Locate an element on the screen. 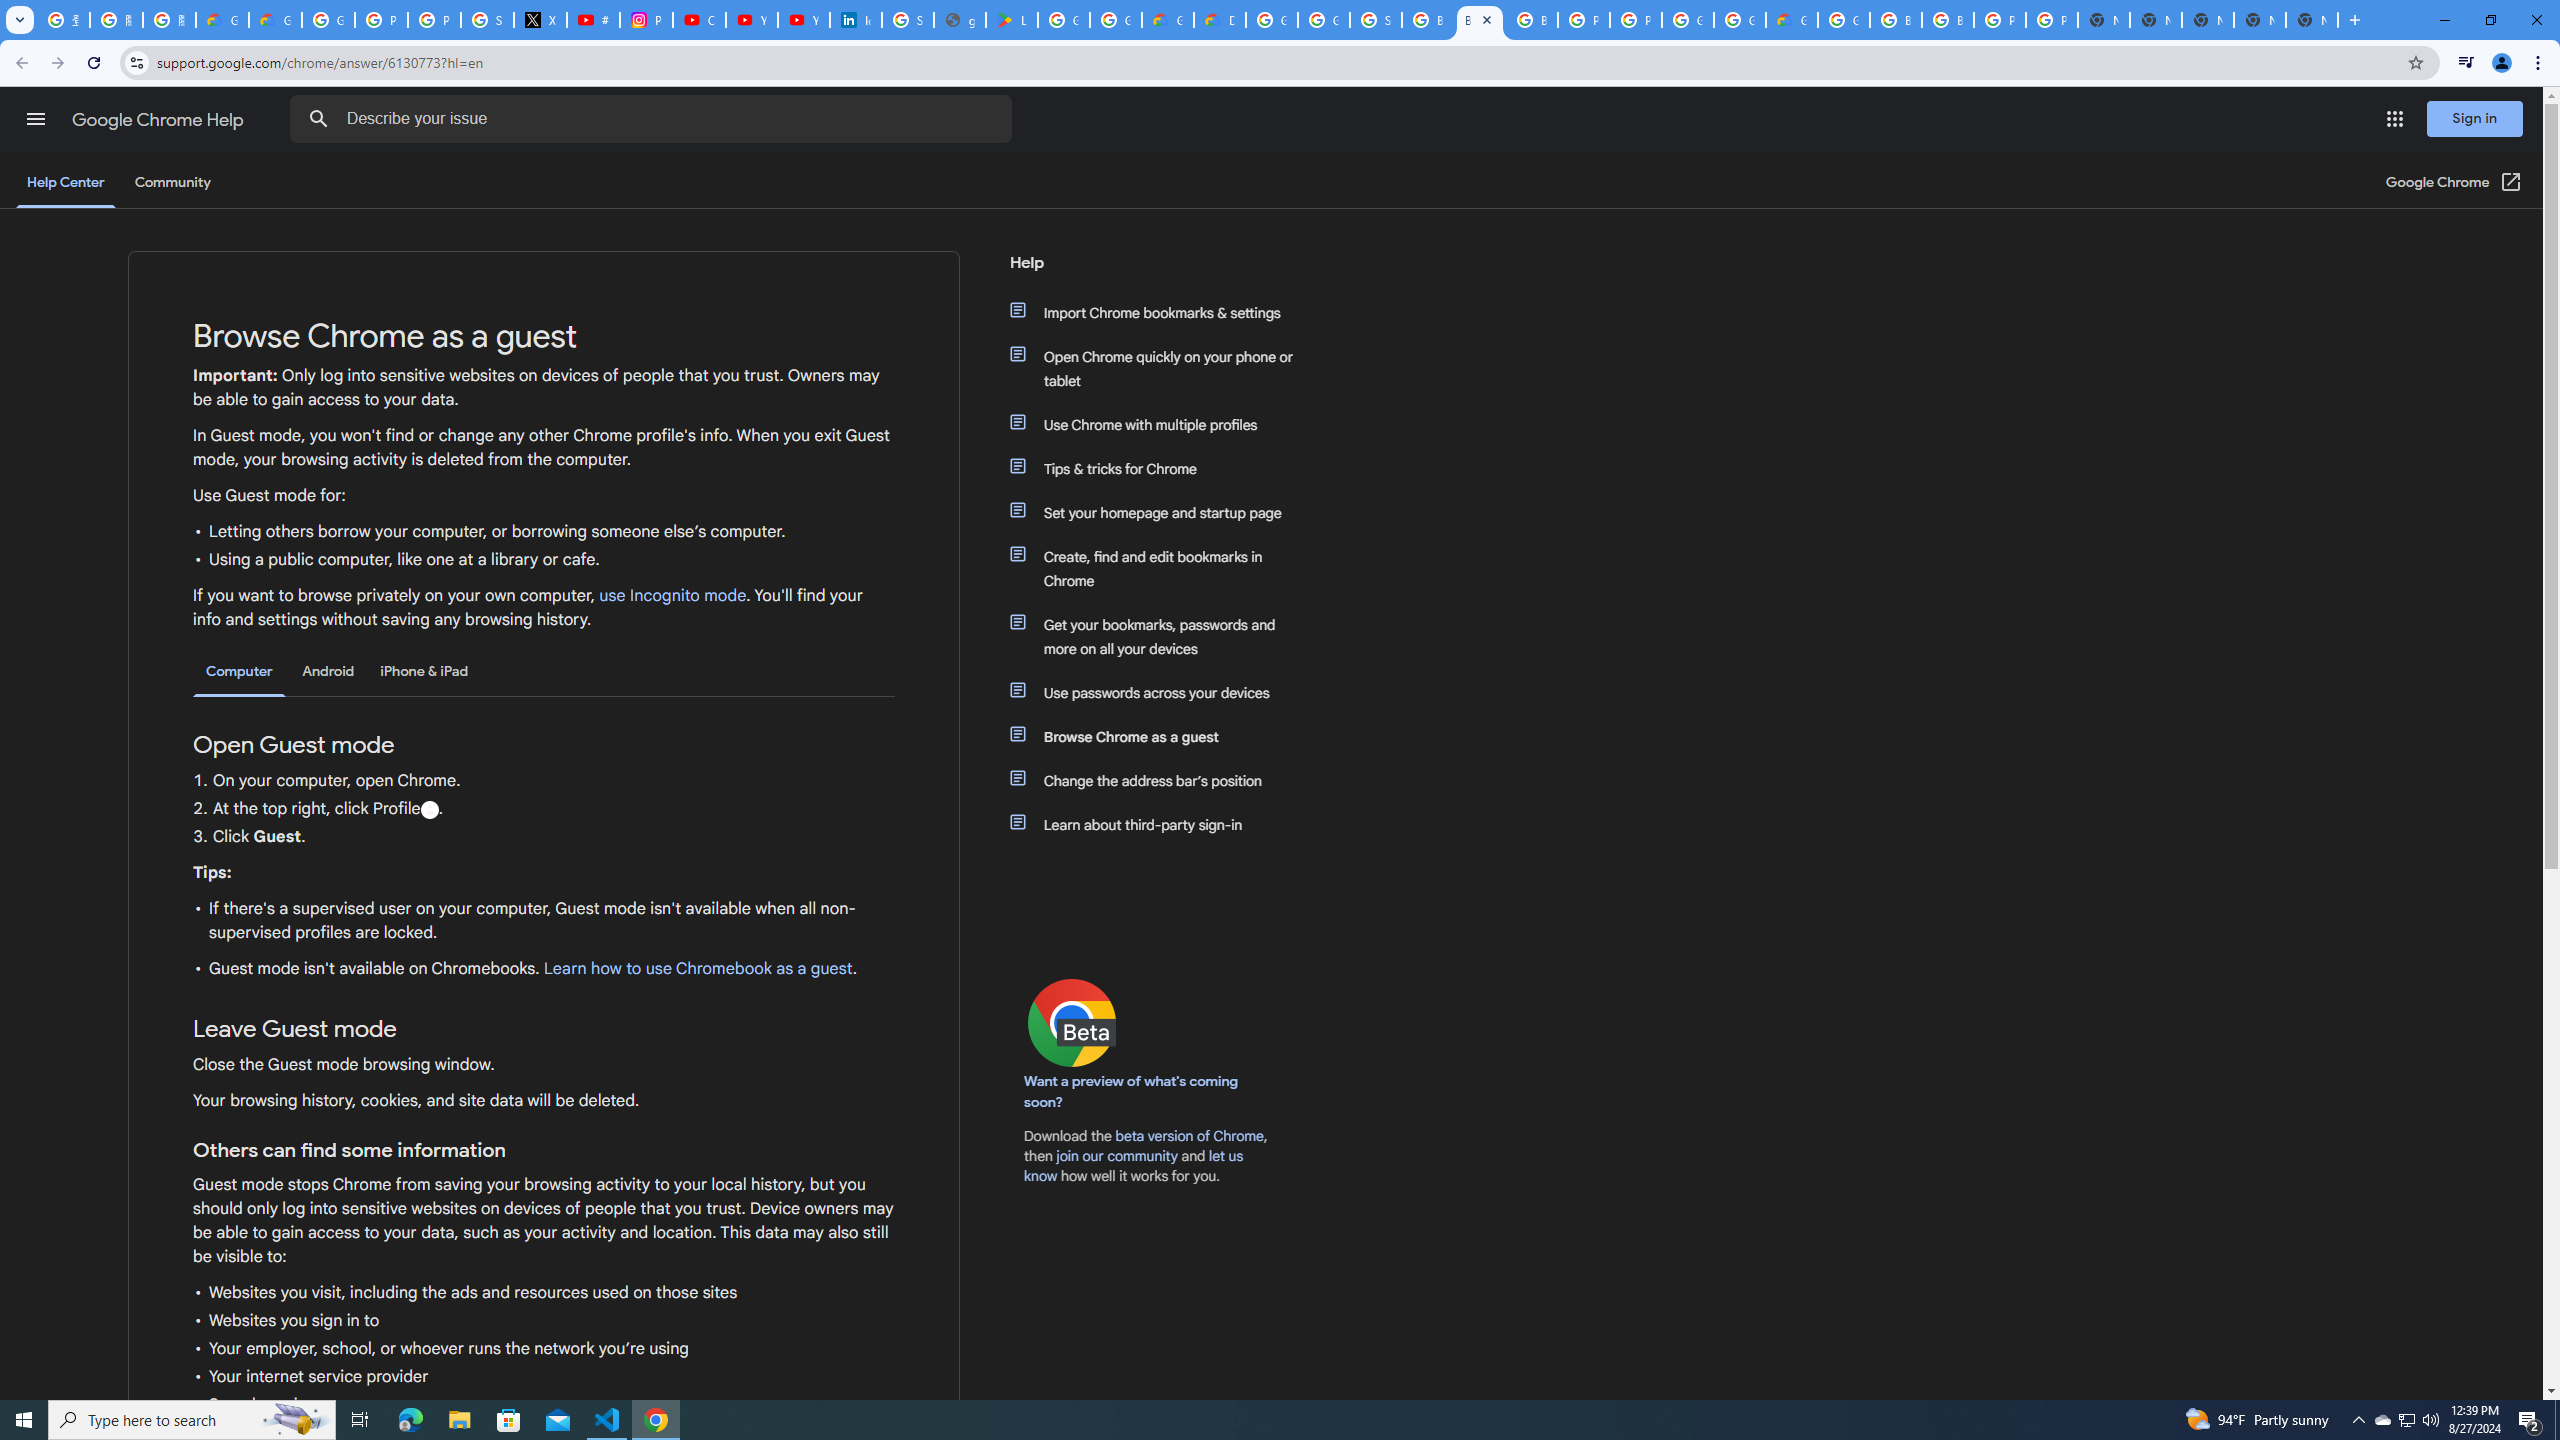  System is located at coordinates (12, 10).